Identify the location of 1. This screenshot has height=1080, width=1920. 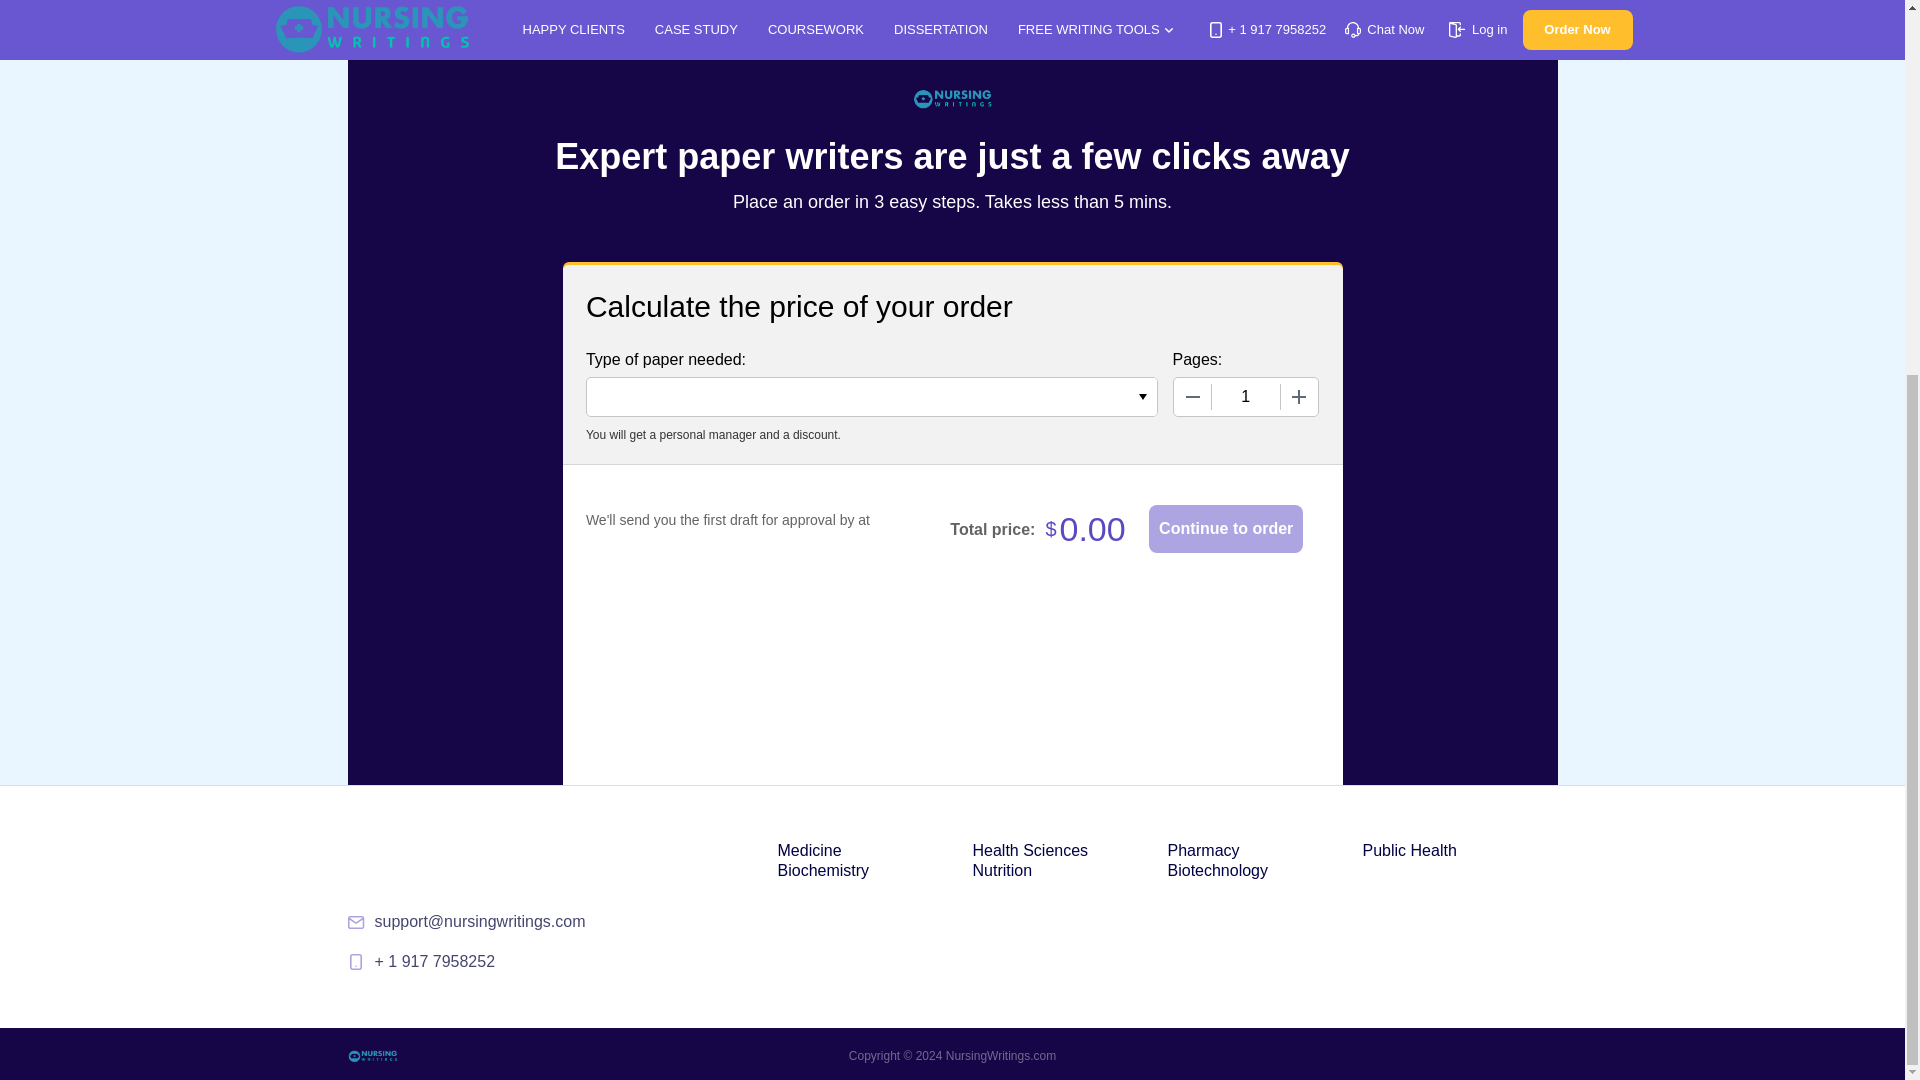
(1246, 396).